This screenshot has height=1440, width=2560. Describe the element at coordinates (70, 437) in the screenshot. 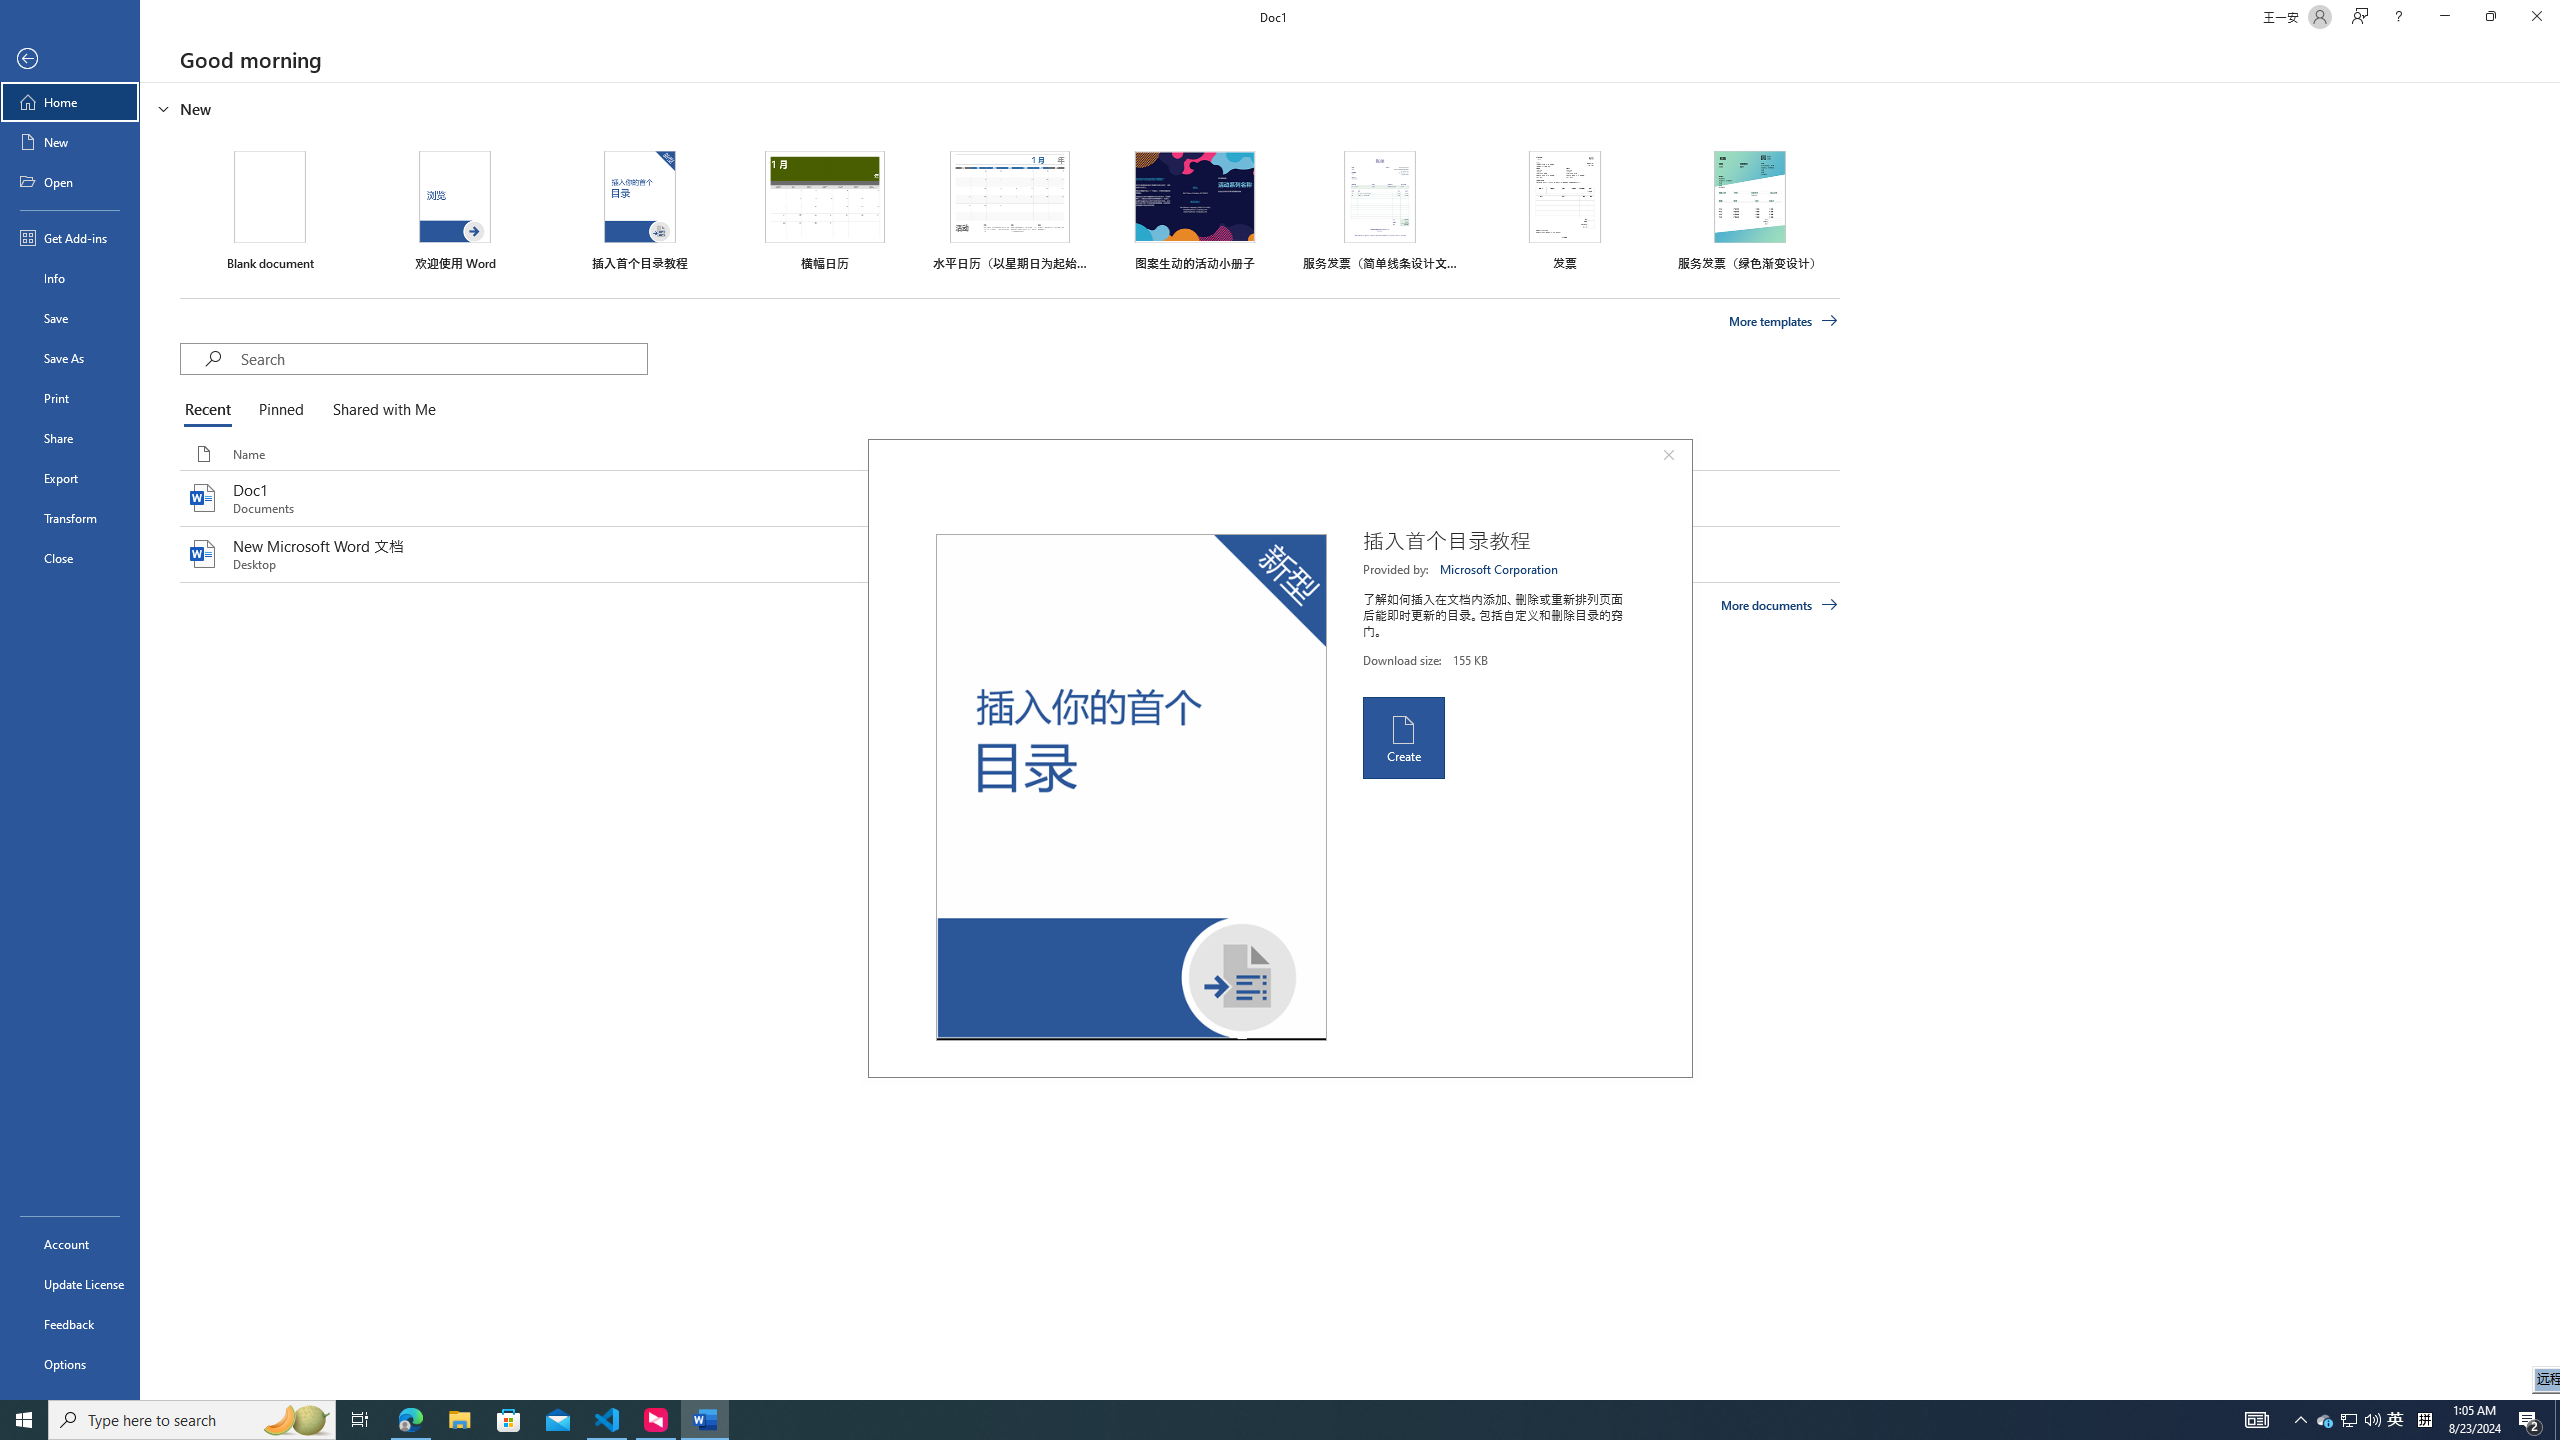

I see `Share` at that location.